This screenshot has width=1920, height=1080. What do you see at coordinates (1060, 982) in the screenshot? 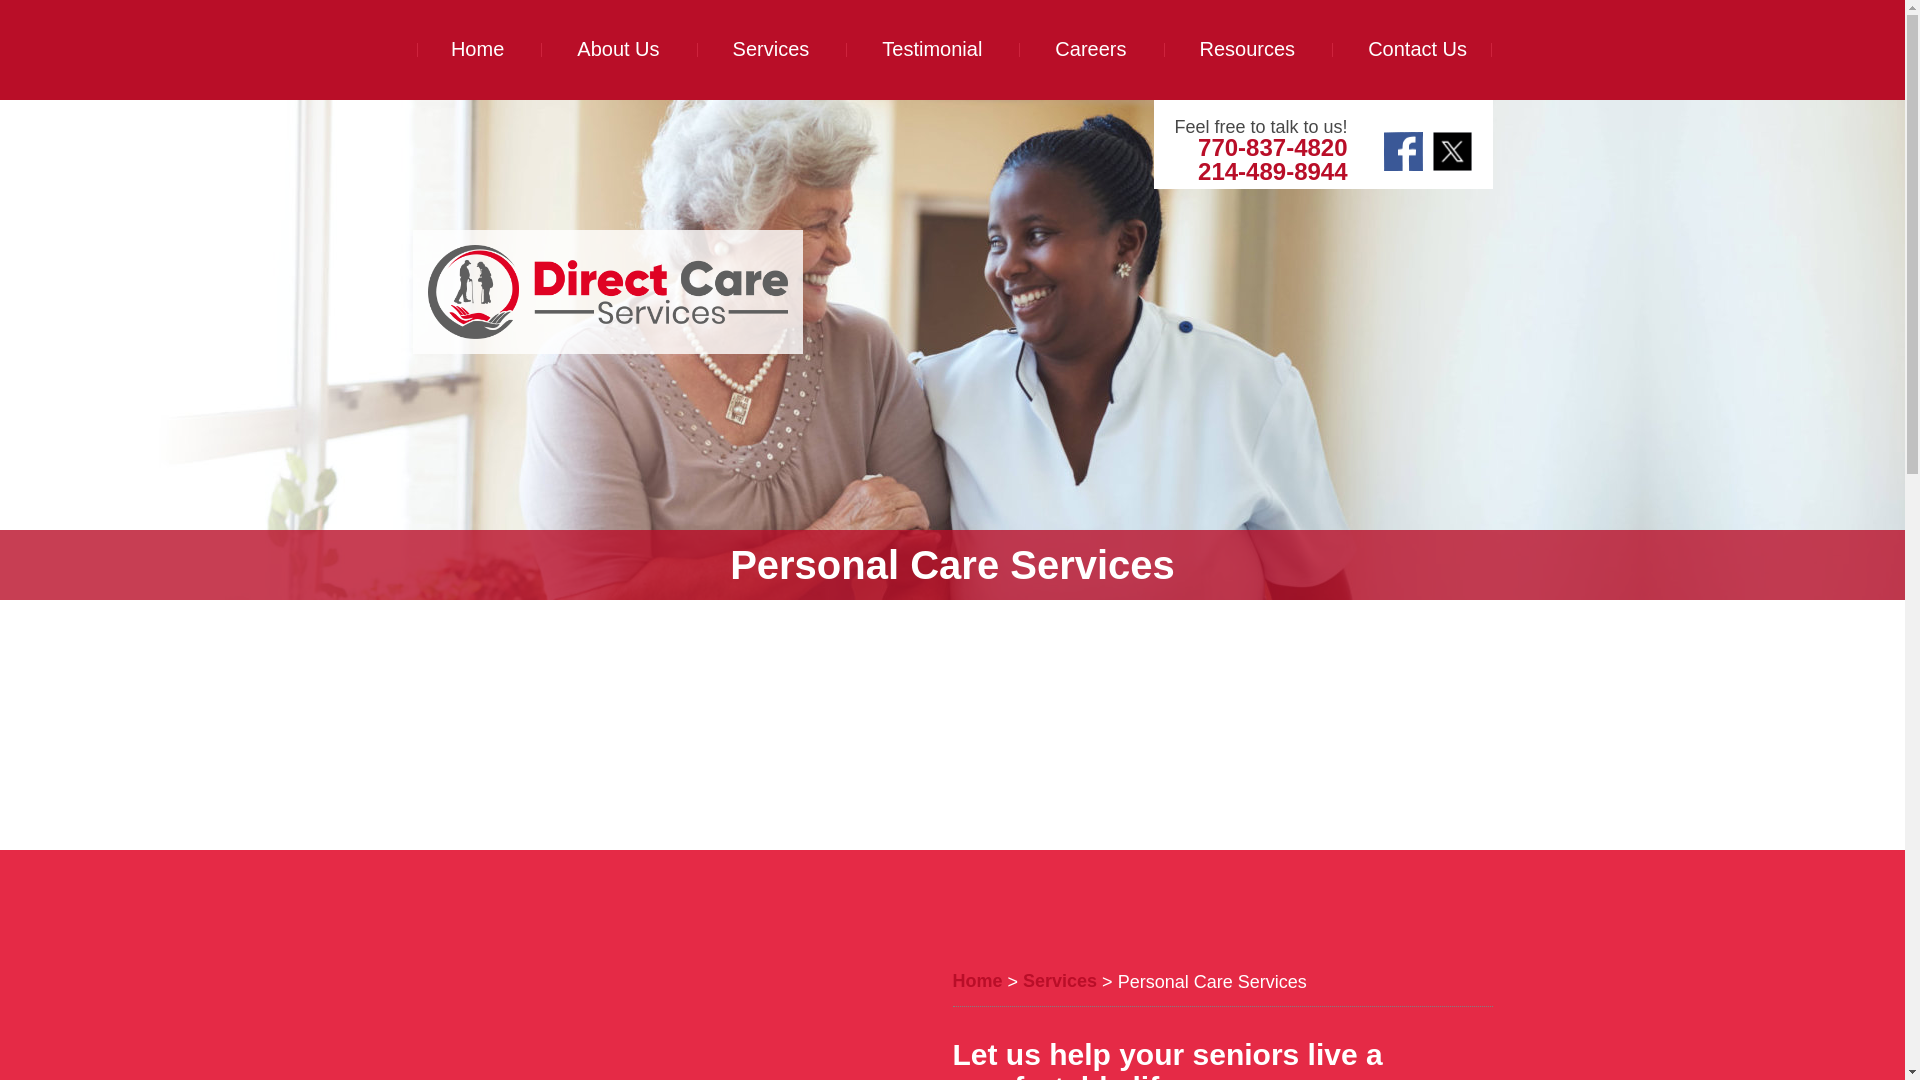
I see `Go to Services.` at bounding box center [1060, 982].